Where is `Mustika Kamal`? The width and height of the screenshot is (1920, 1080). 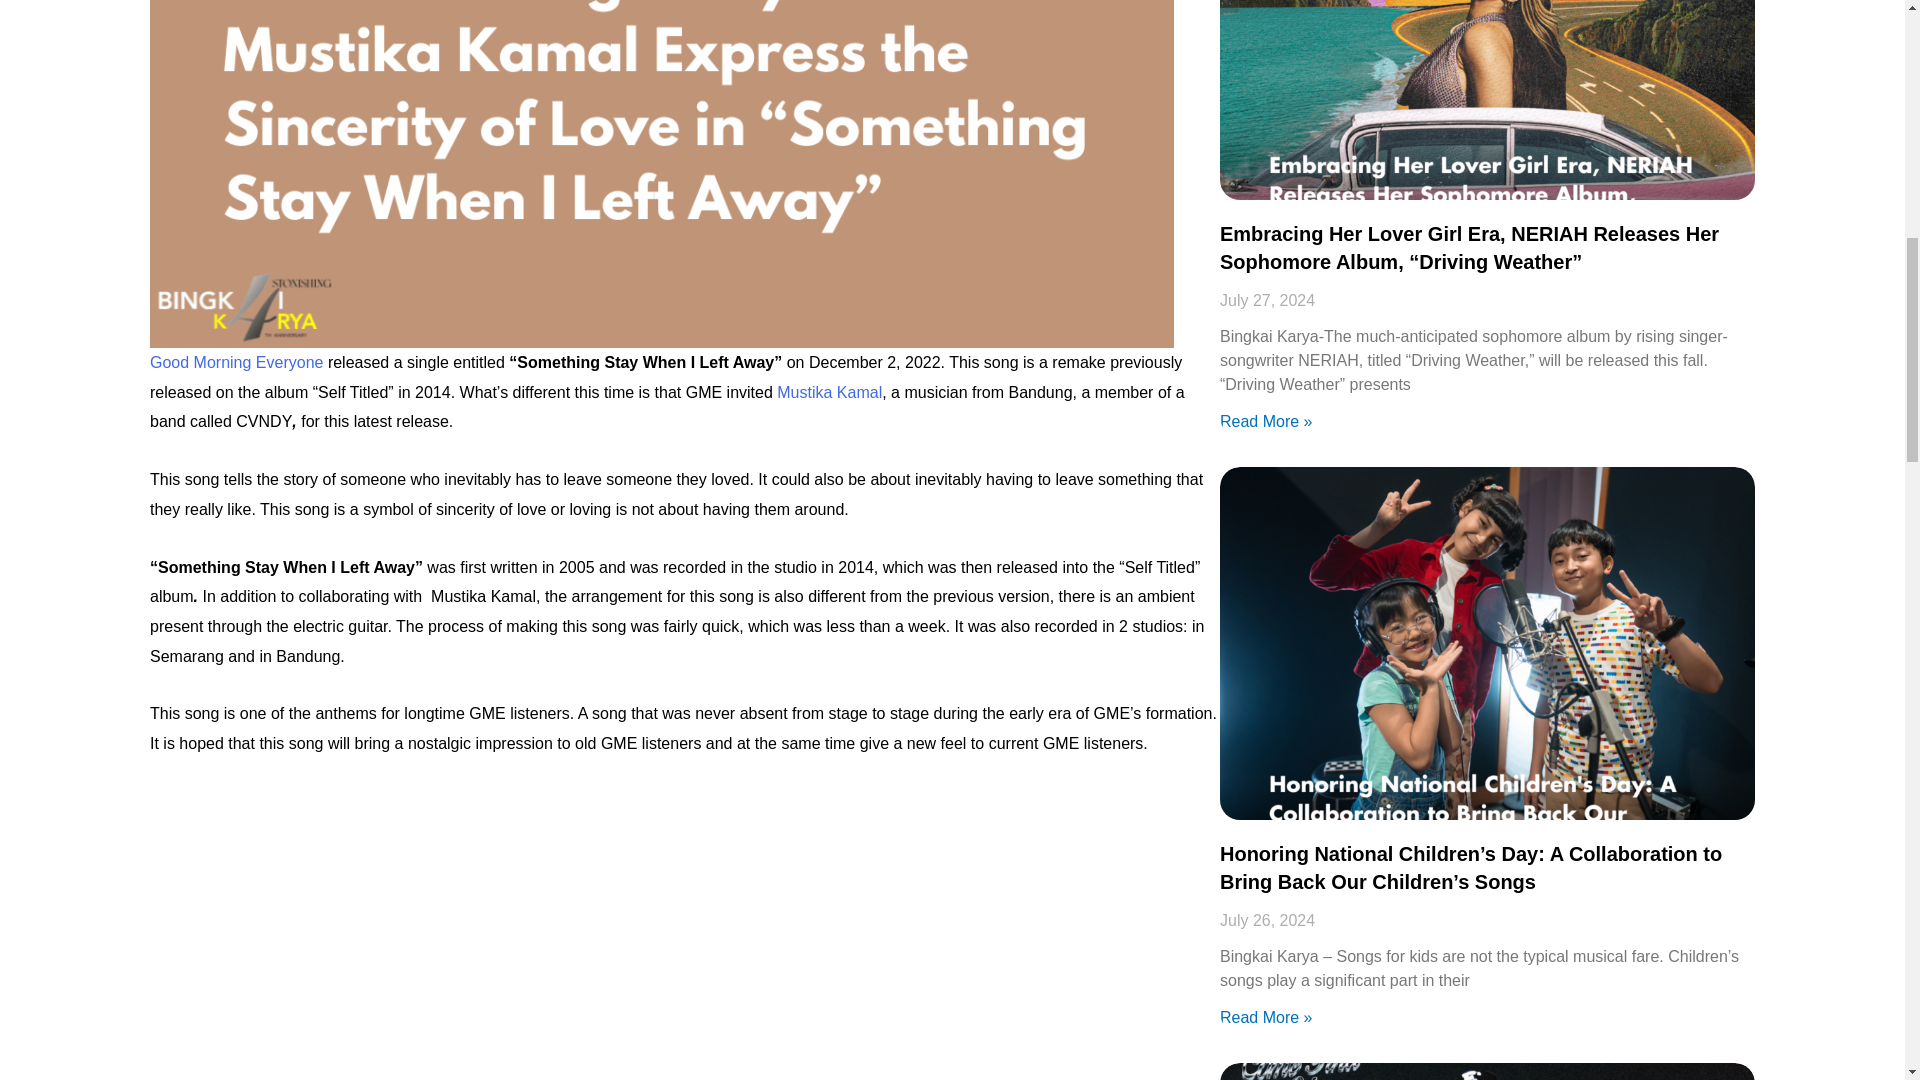
Mustika Kamal is located at coordinates (829, 392).